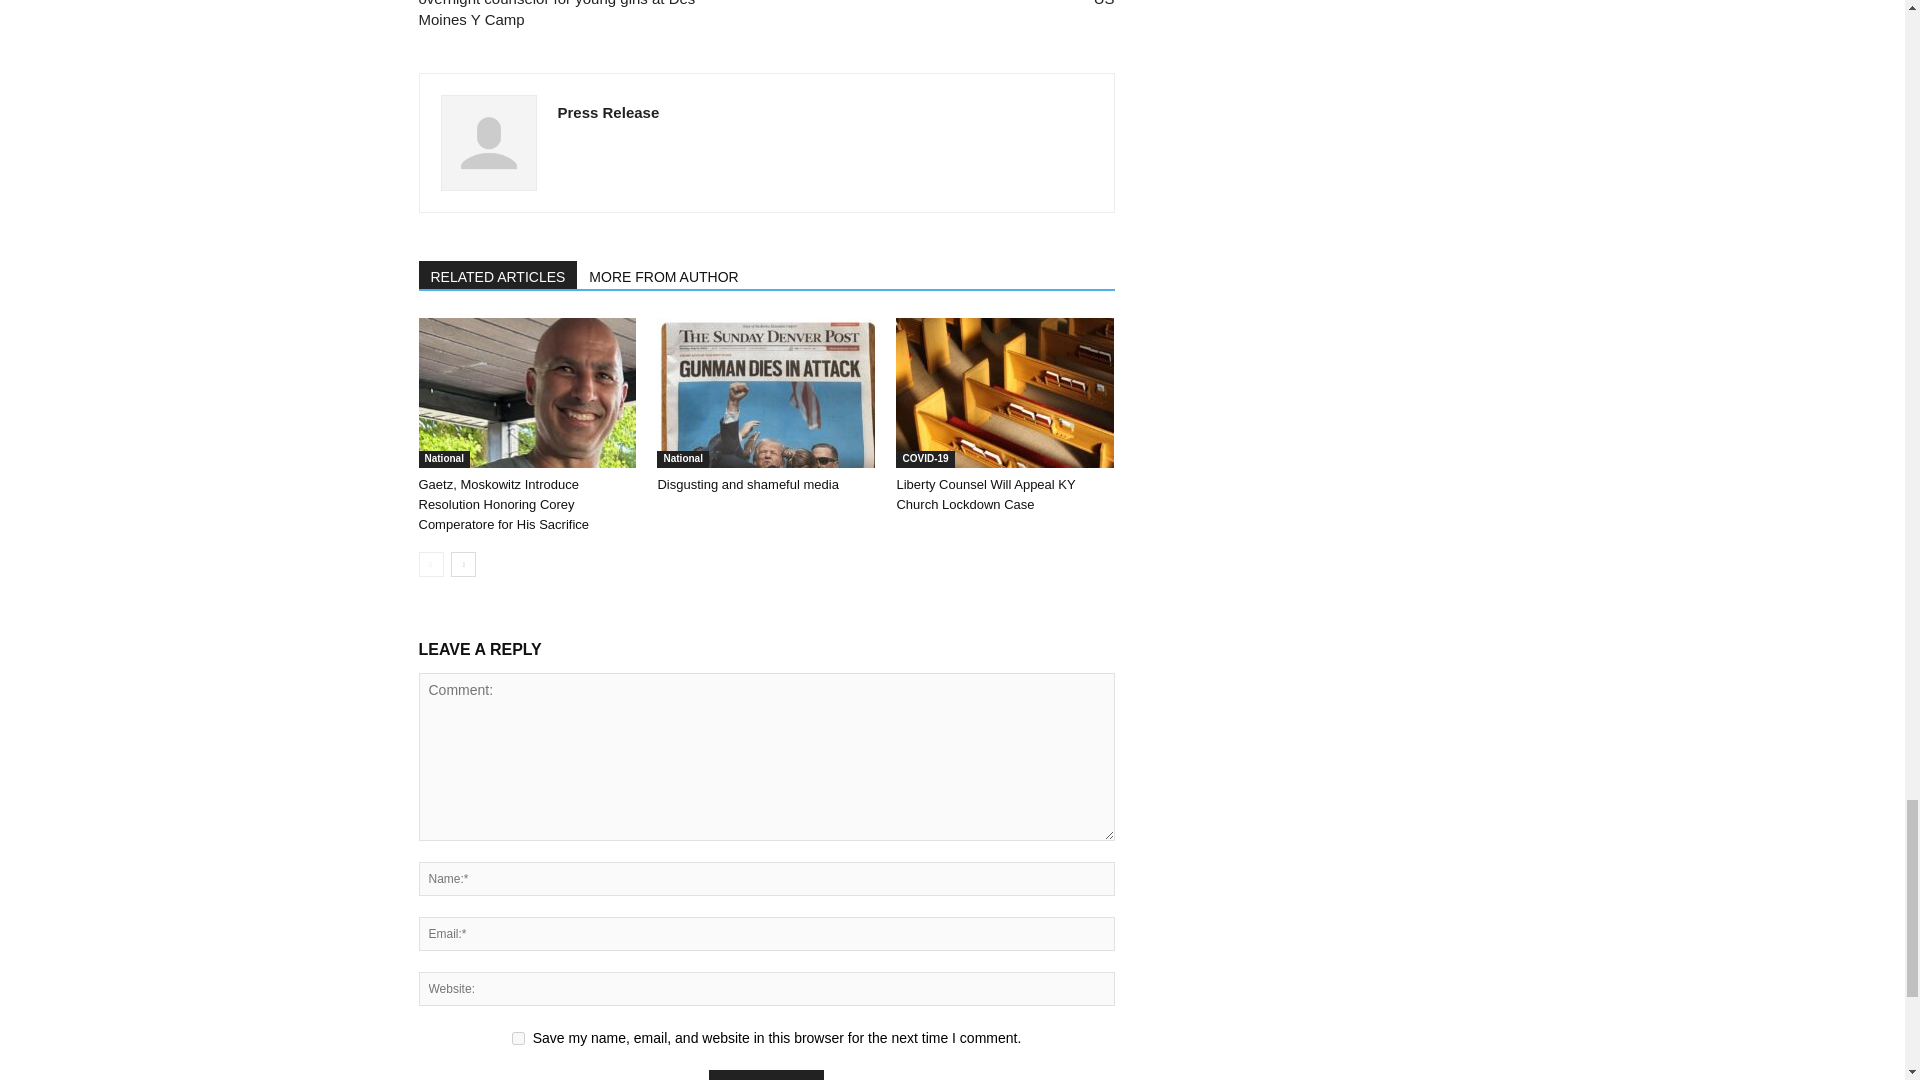 This screenshot has width=1920, height=1080. What do you see at coordinates (766, 1075) in the screenshot?
I see `Post Comment` at bounding box center [766, 1075].